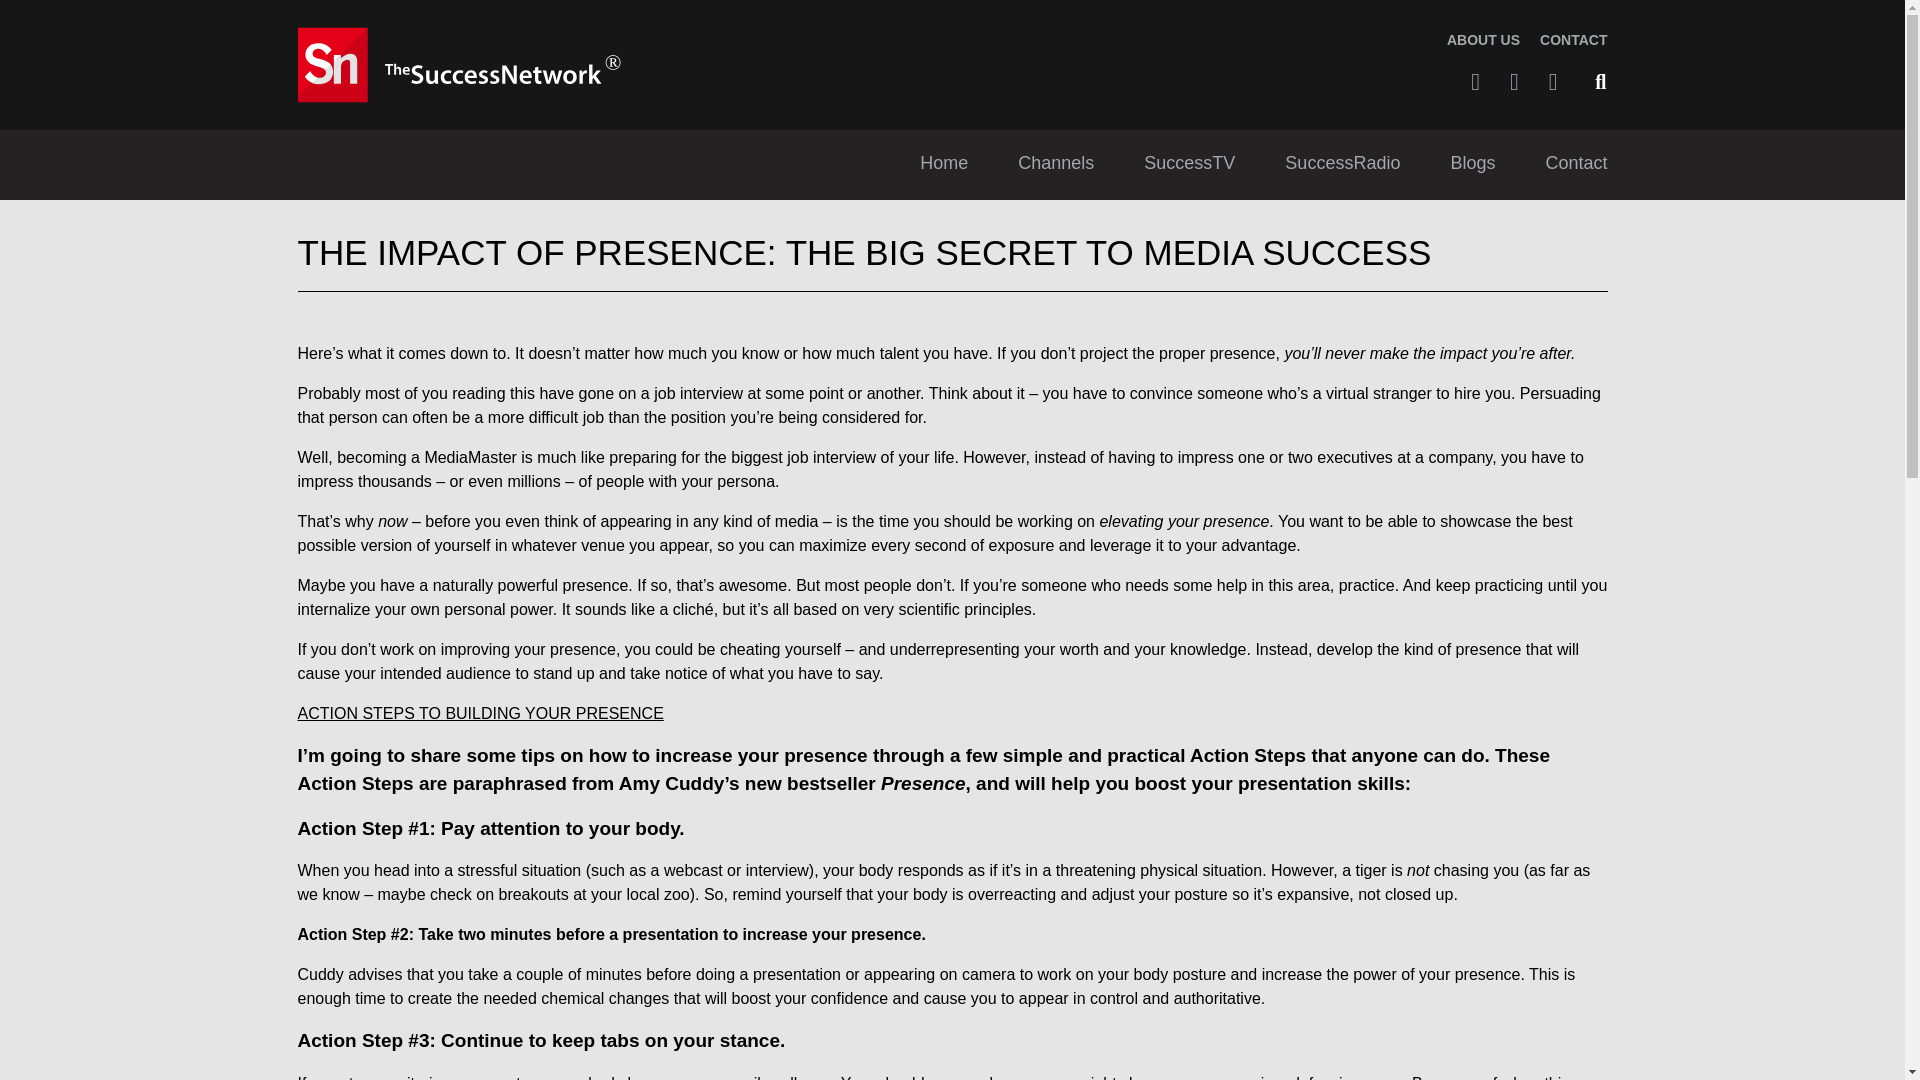  Describe the element at coordinates (462, 64) in the screenshot. I see `TheSuccessNetwork` at that location.